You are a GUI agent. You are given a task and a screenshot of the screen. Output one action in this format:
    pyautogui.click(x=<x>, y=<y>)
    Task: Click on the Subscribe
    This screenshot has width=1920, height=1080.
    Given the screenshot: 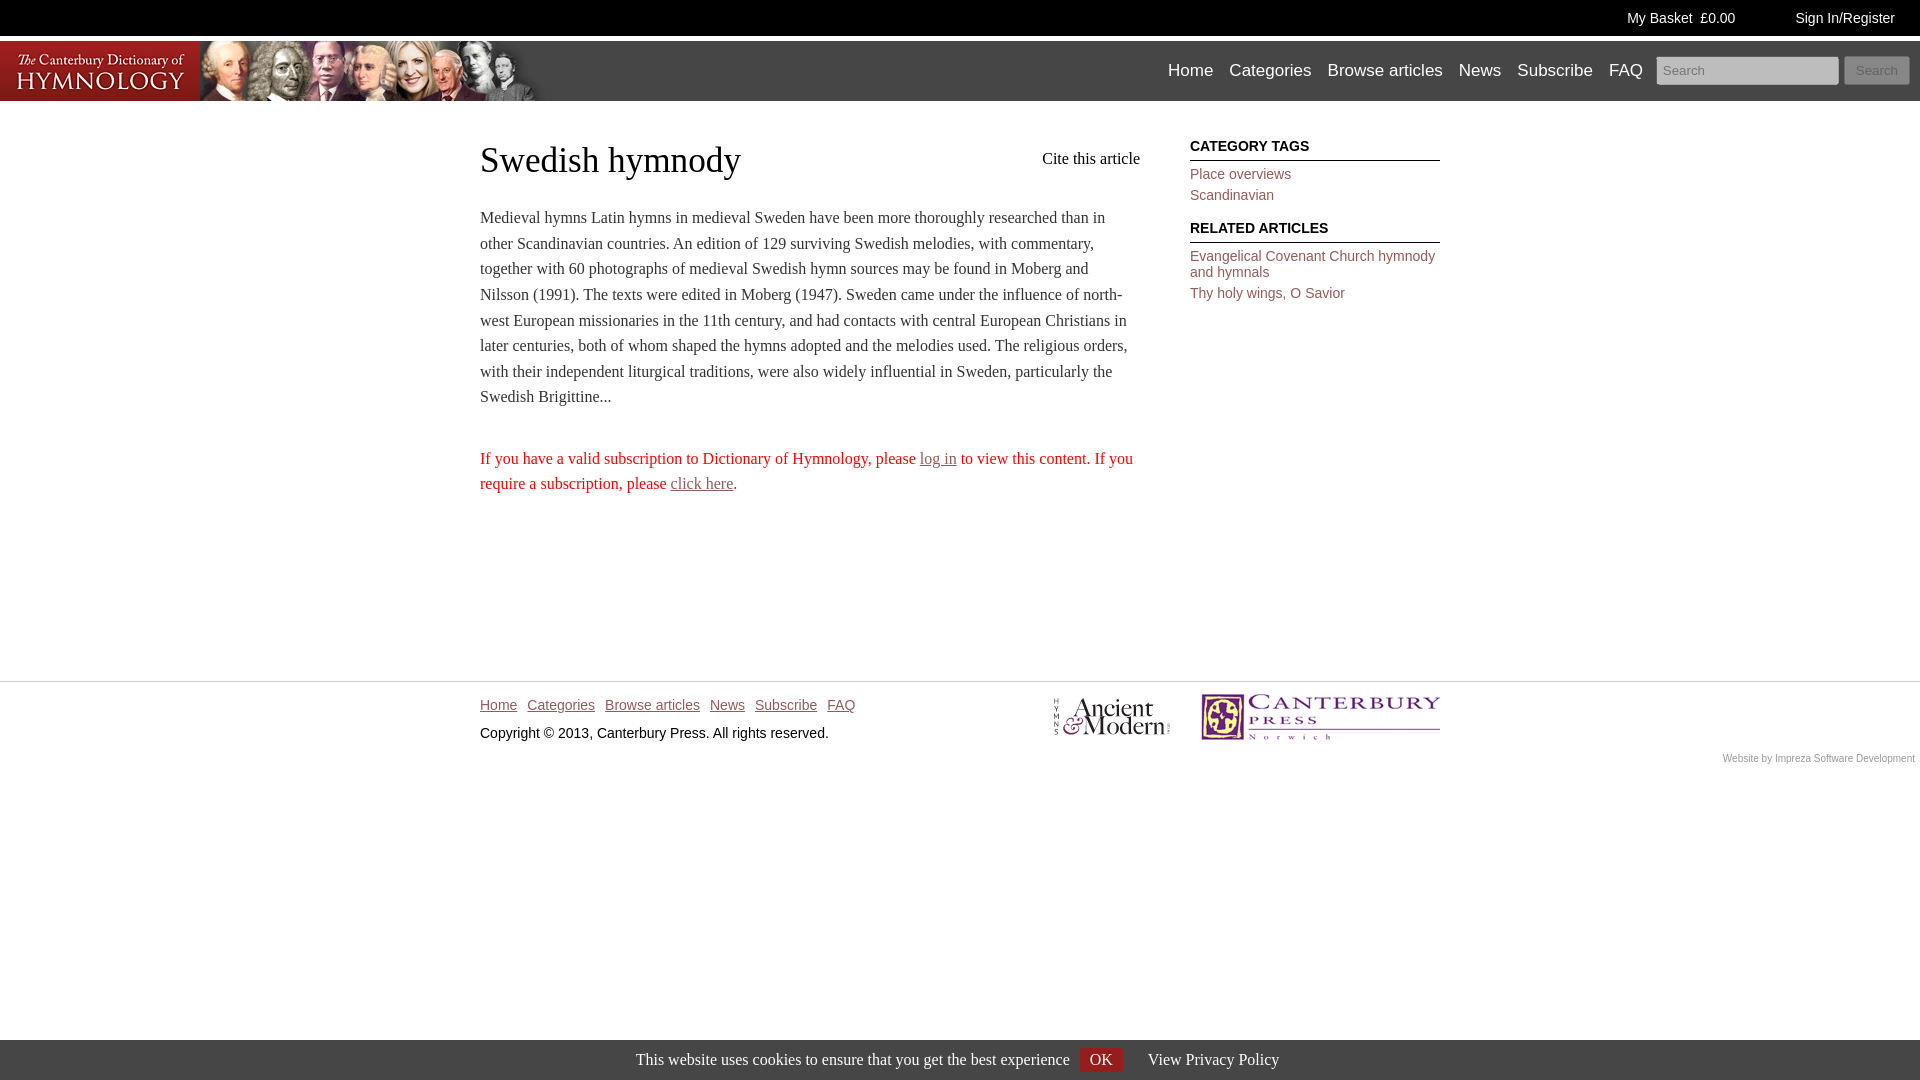 What is the action you would take?
    pyautogui.click(x=790, y=704)
    